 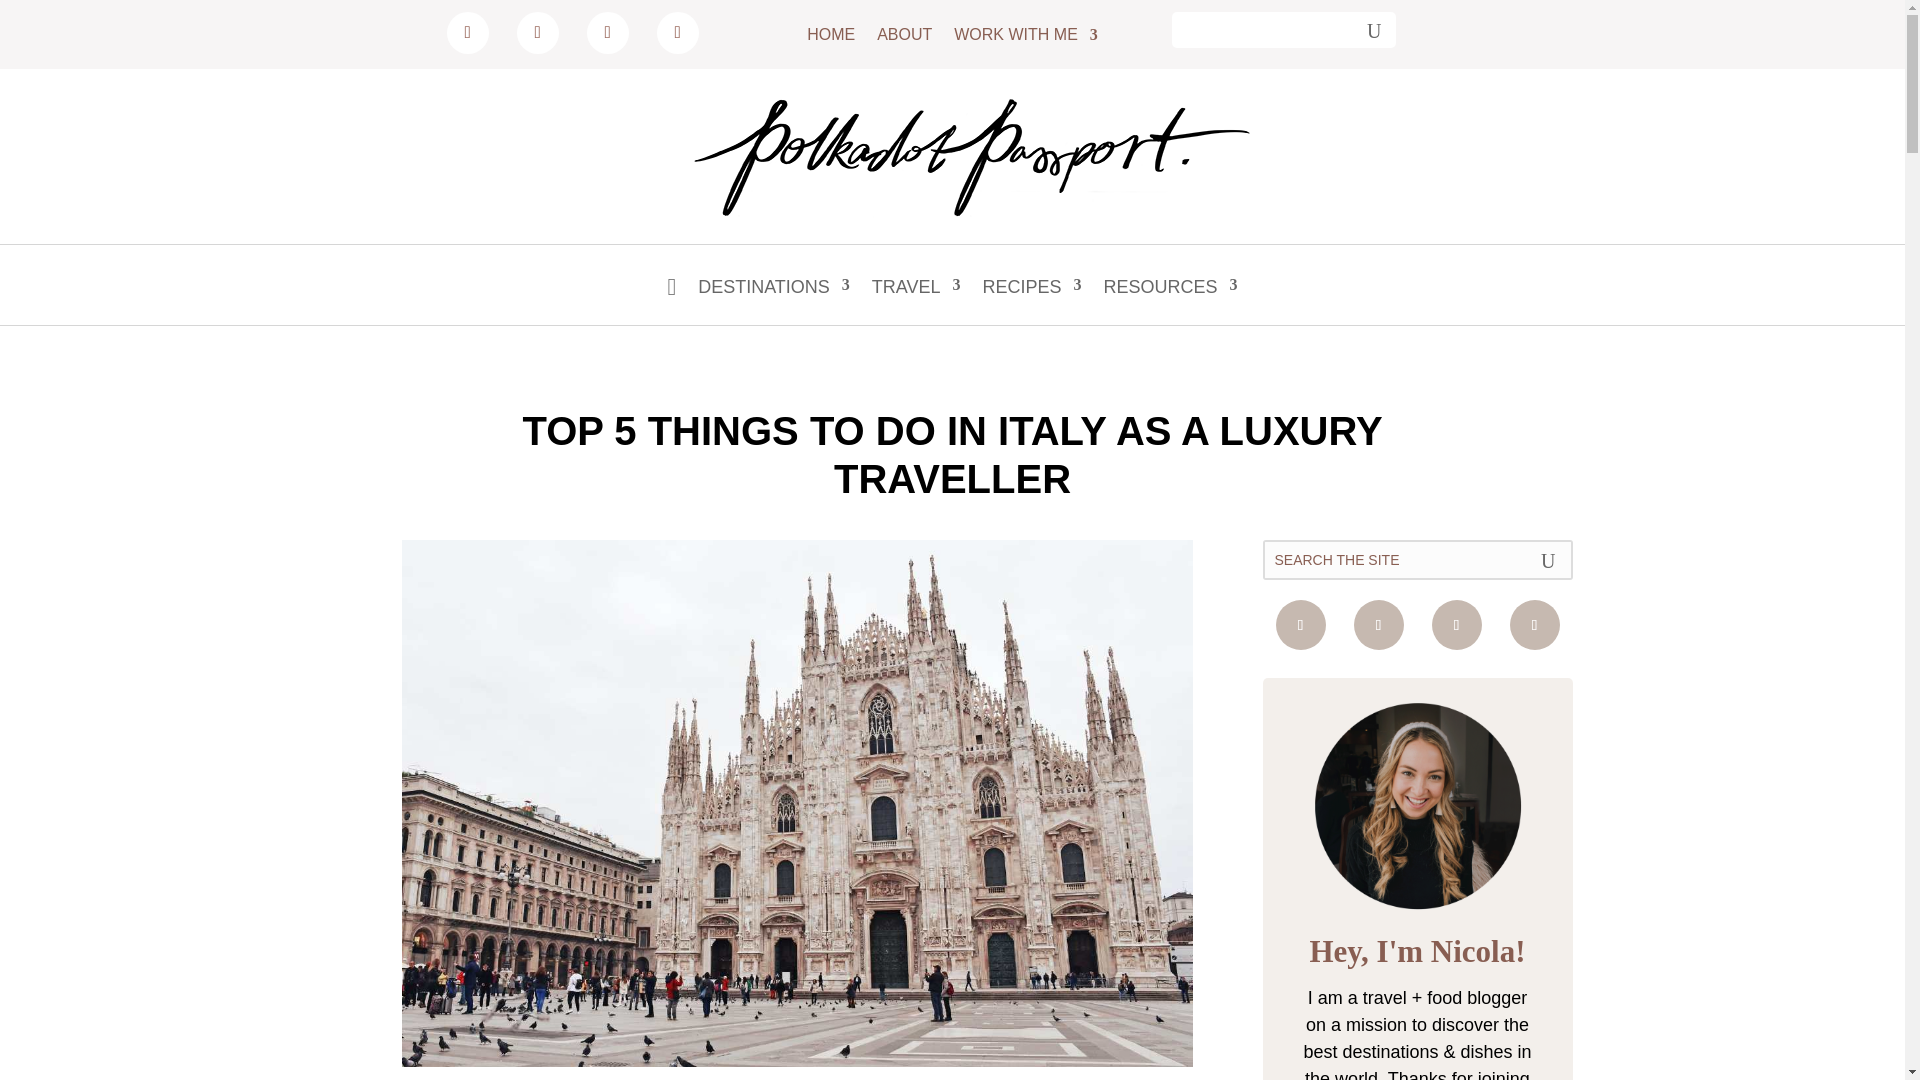 What do you see at coordinates (677, 32) in the screenshot?
I see `Follow on TikTok` at bounding box center [677, 32].